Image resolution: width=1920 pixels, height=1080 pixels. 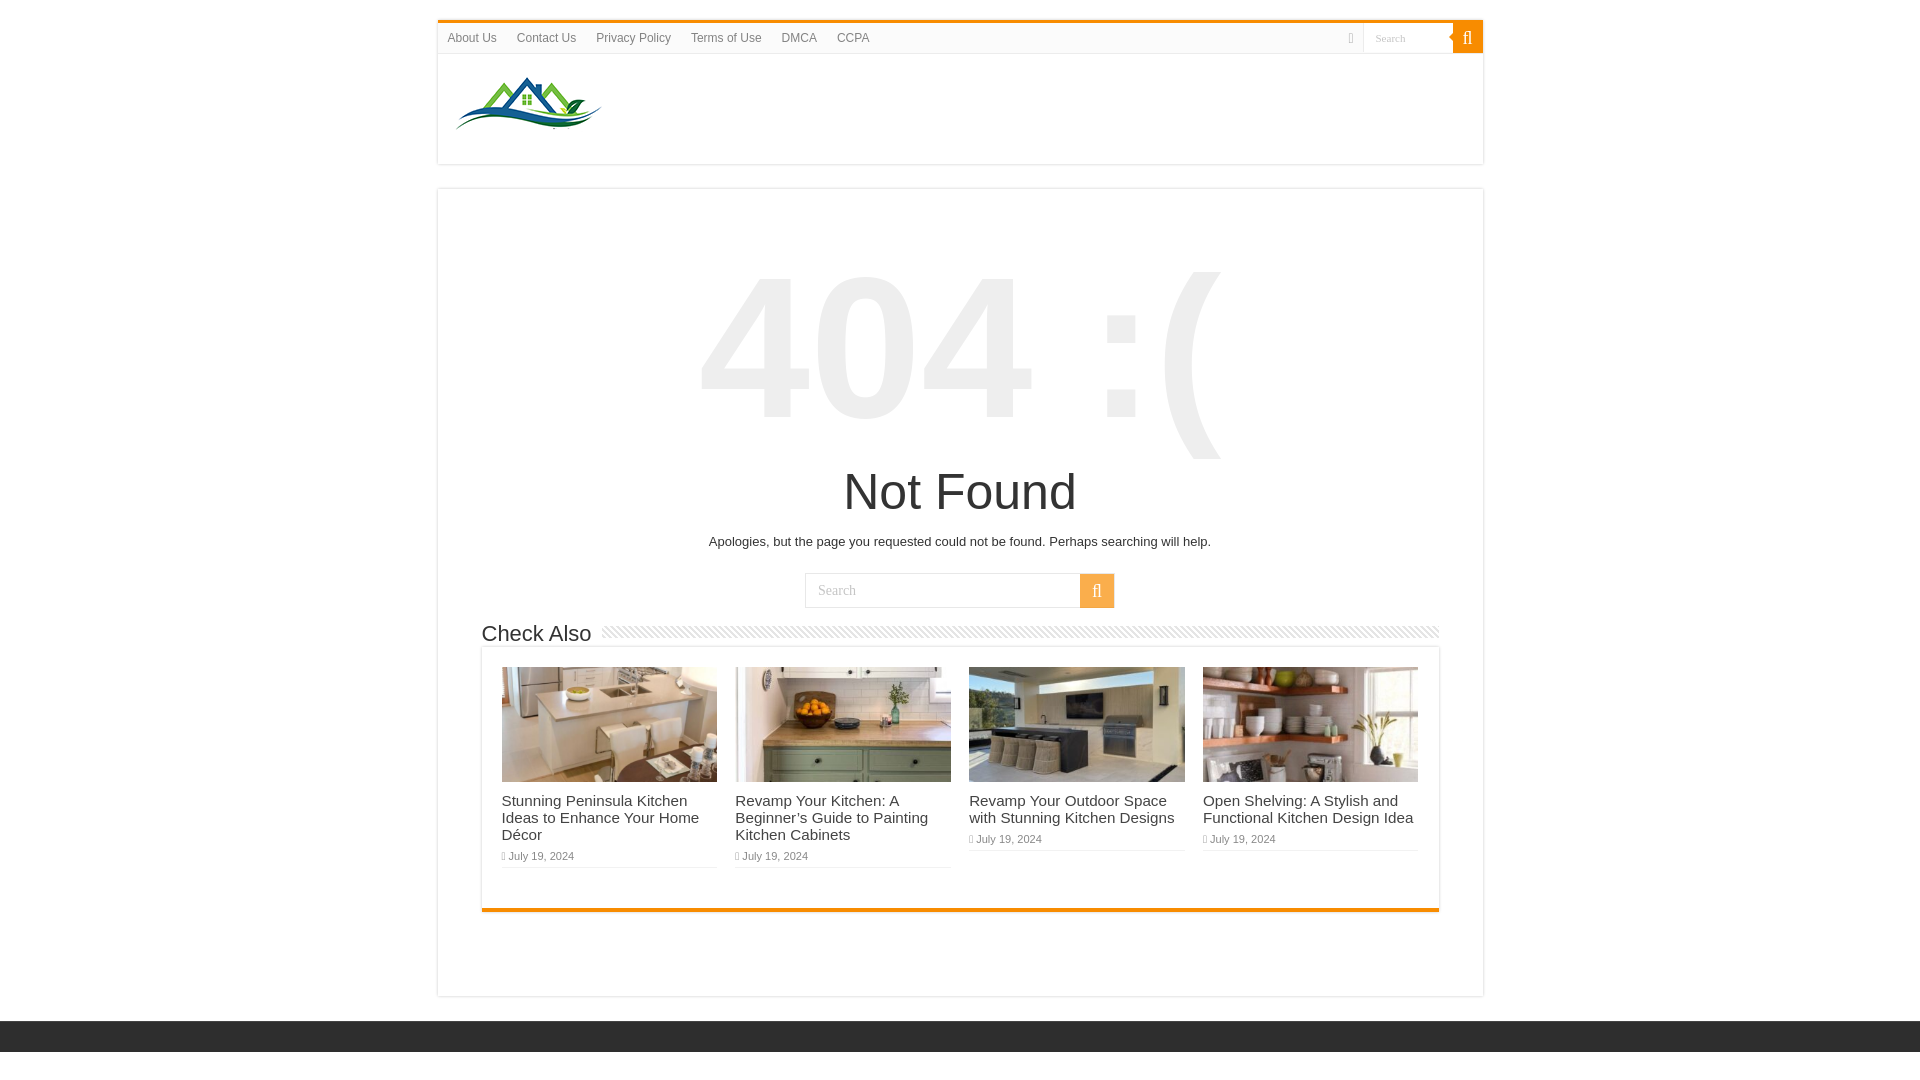 I want to click on Privacy Policy, so click(x=633, y=37).